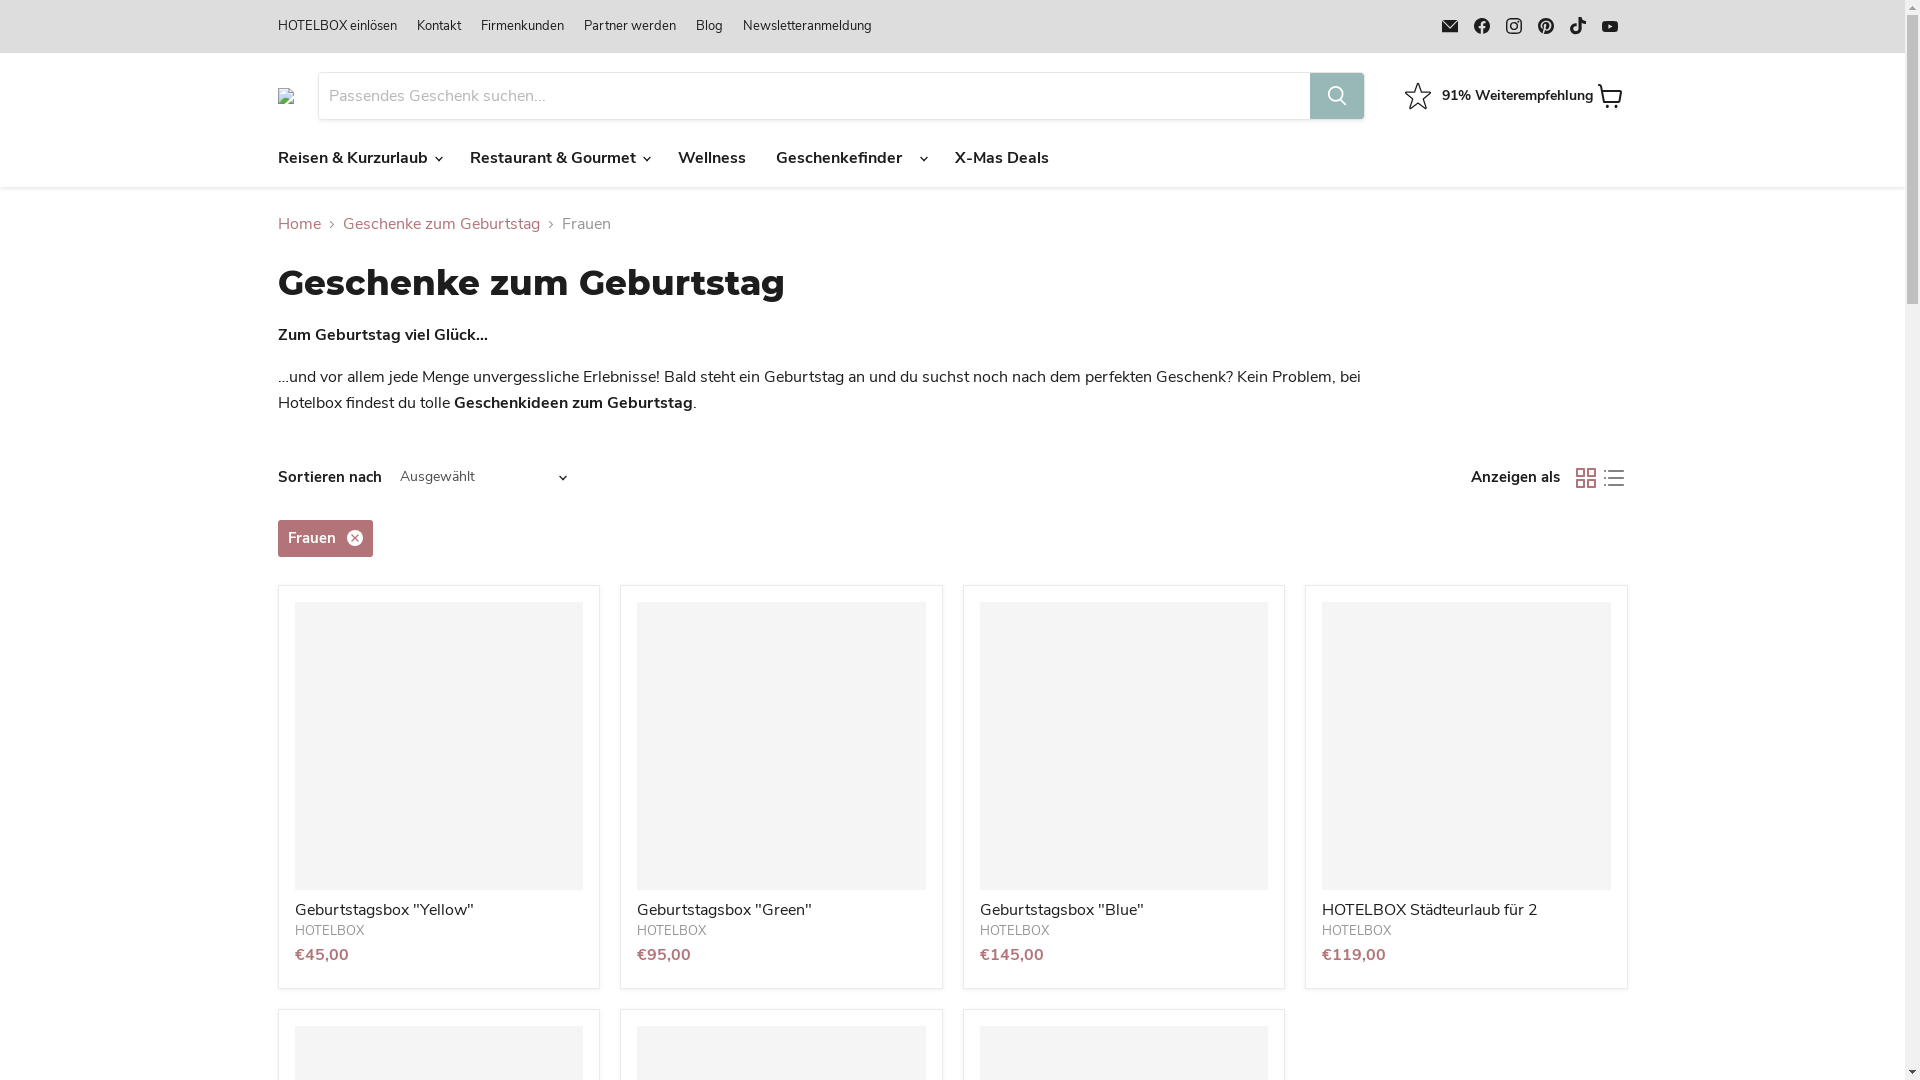  Describe the element at coordinates (1498, 96) in the screenshot. I see `91% Weiterempfehlung` at that location.